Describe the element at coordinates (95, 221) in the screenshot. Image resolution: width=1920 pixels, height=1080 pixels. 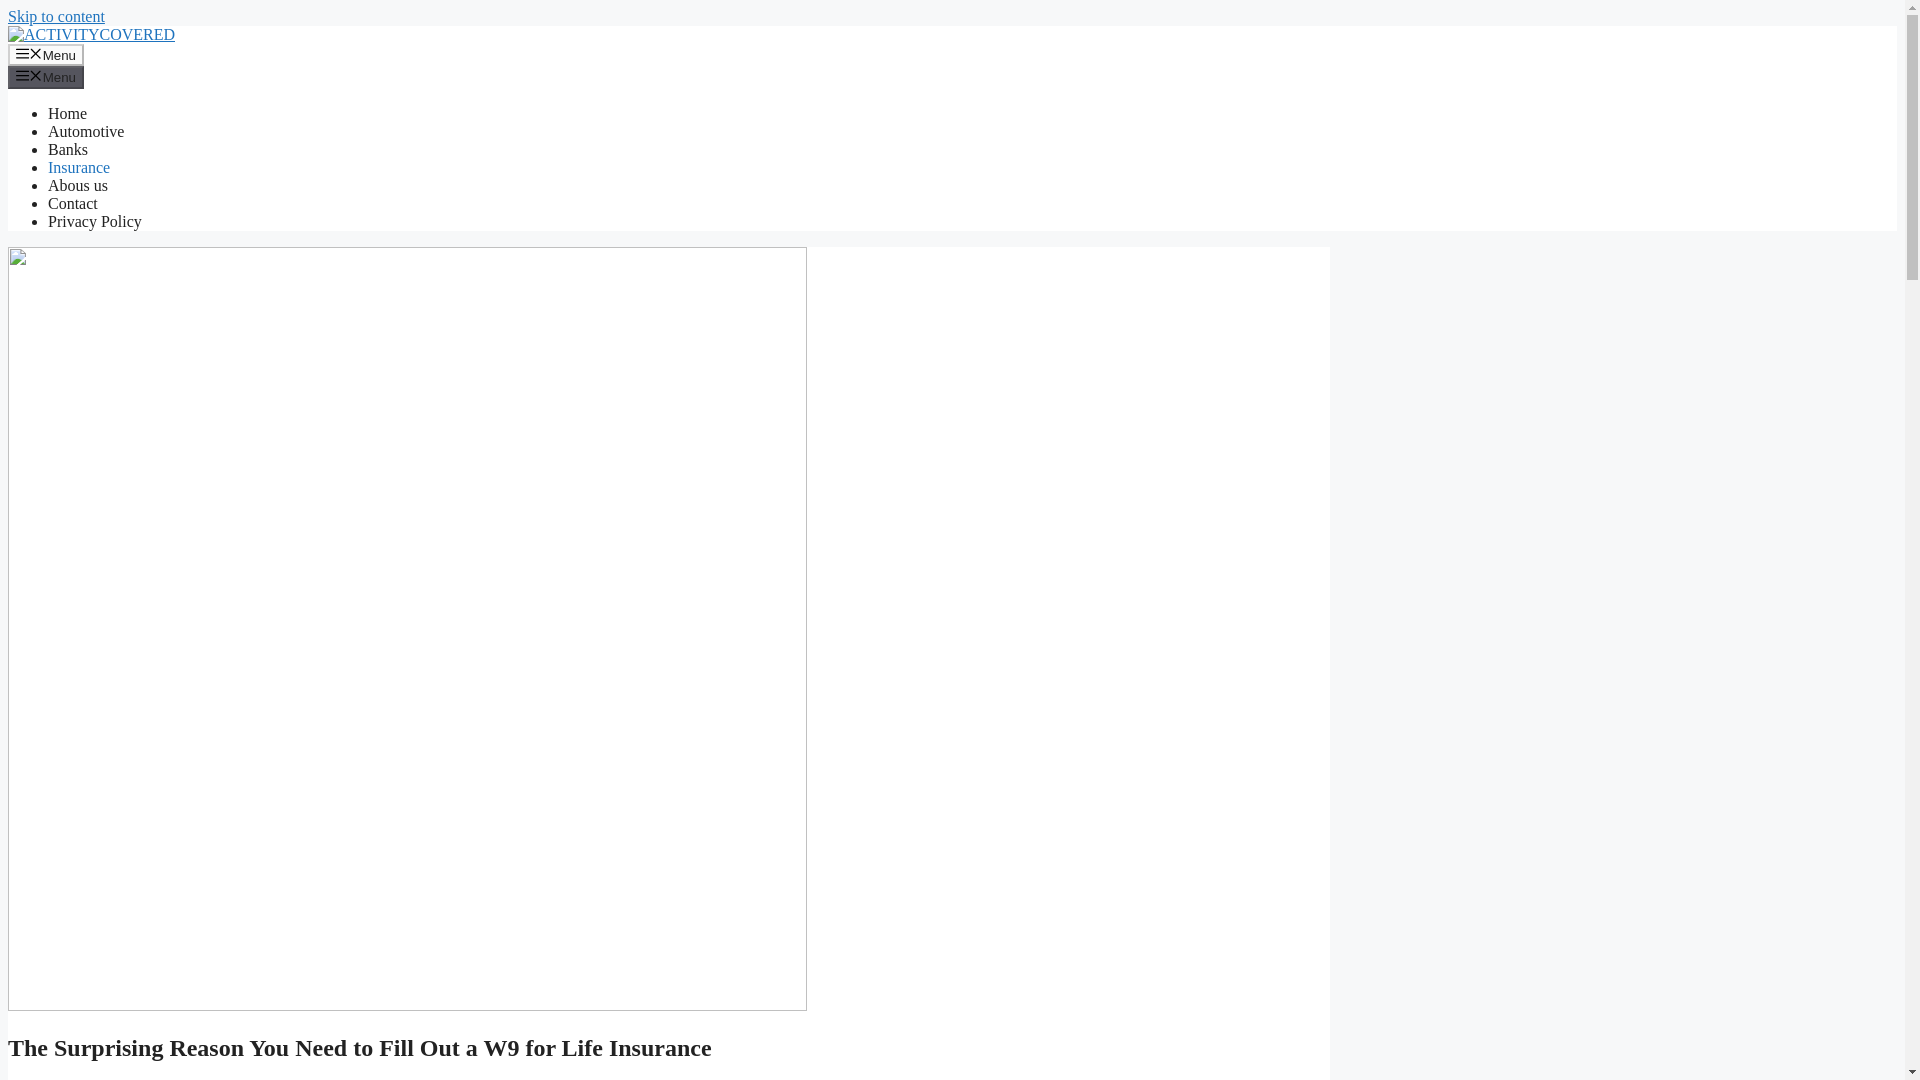
I see `Privacy Policy` at that location.